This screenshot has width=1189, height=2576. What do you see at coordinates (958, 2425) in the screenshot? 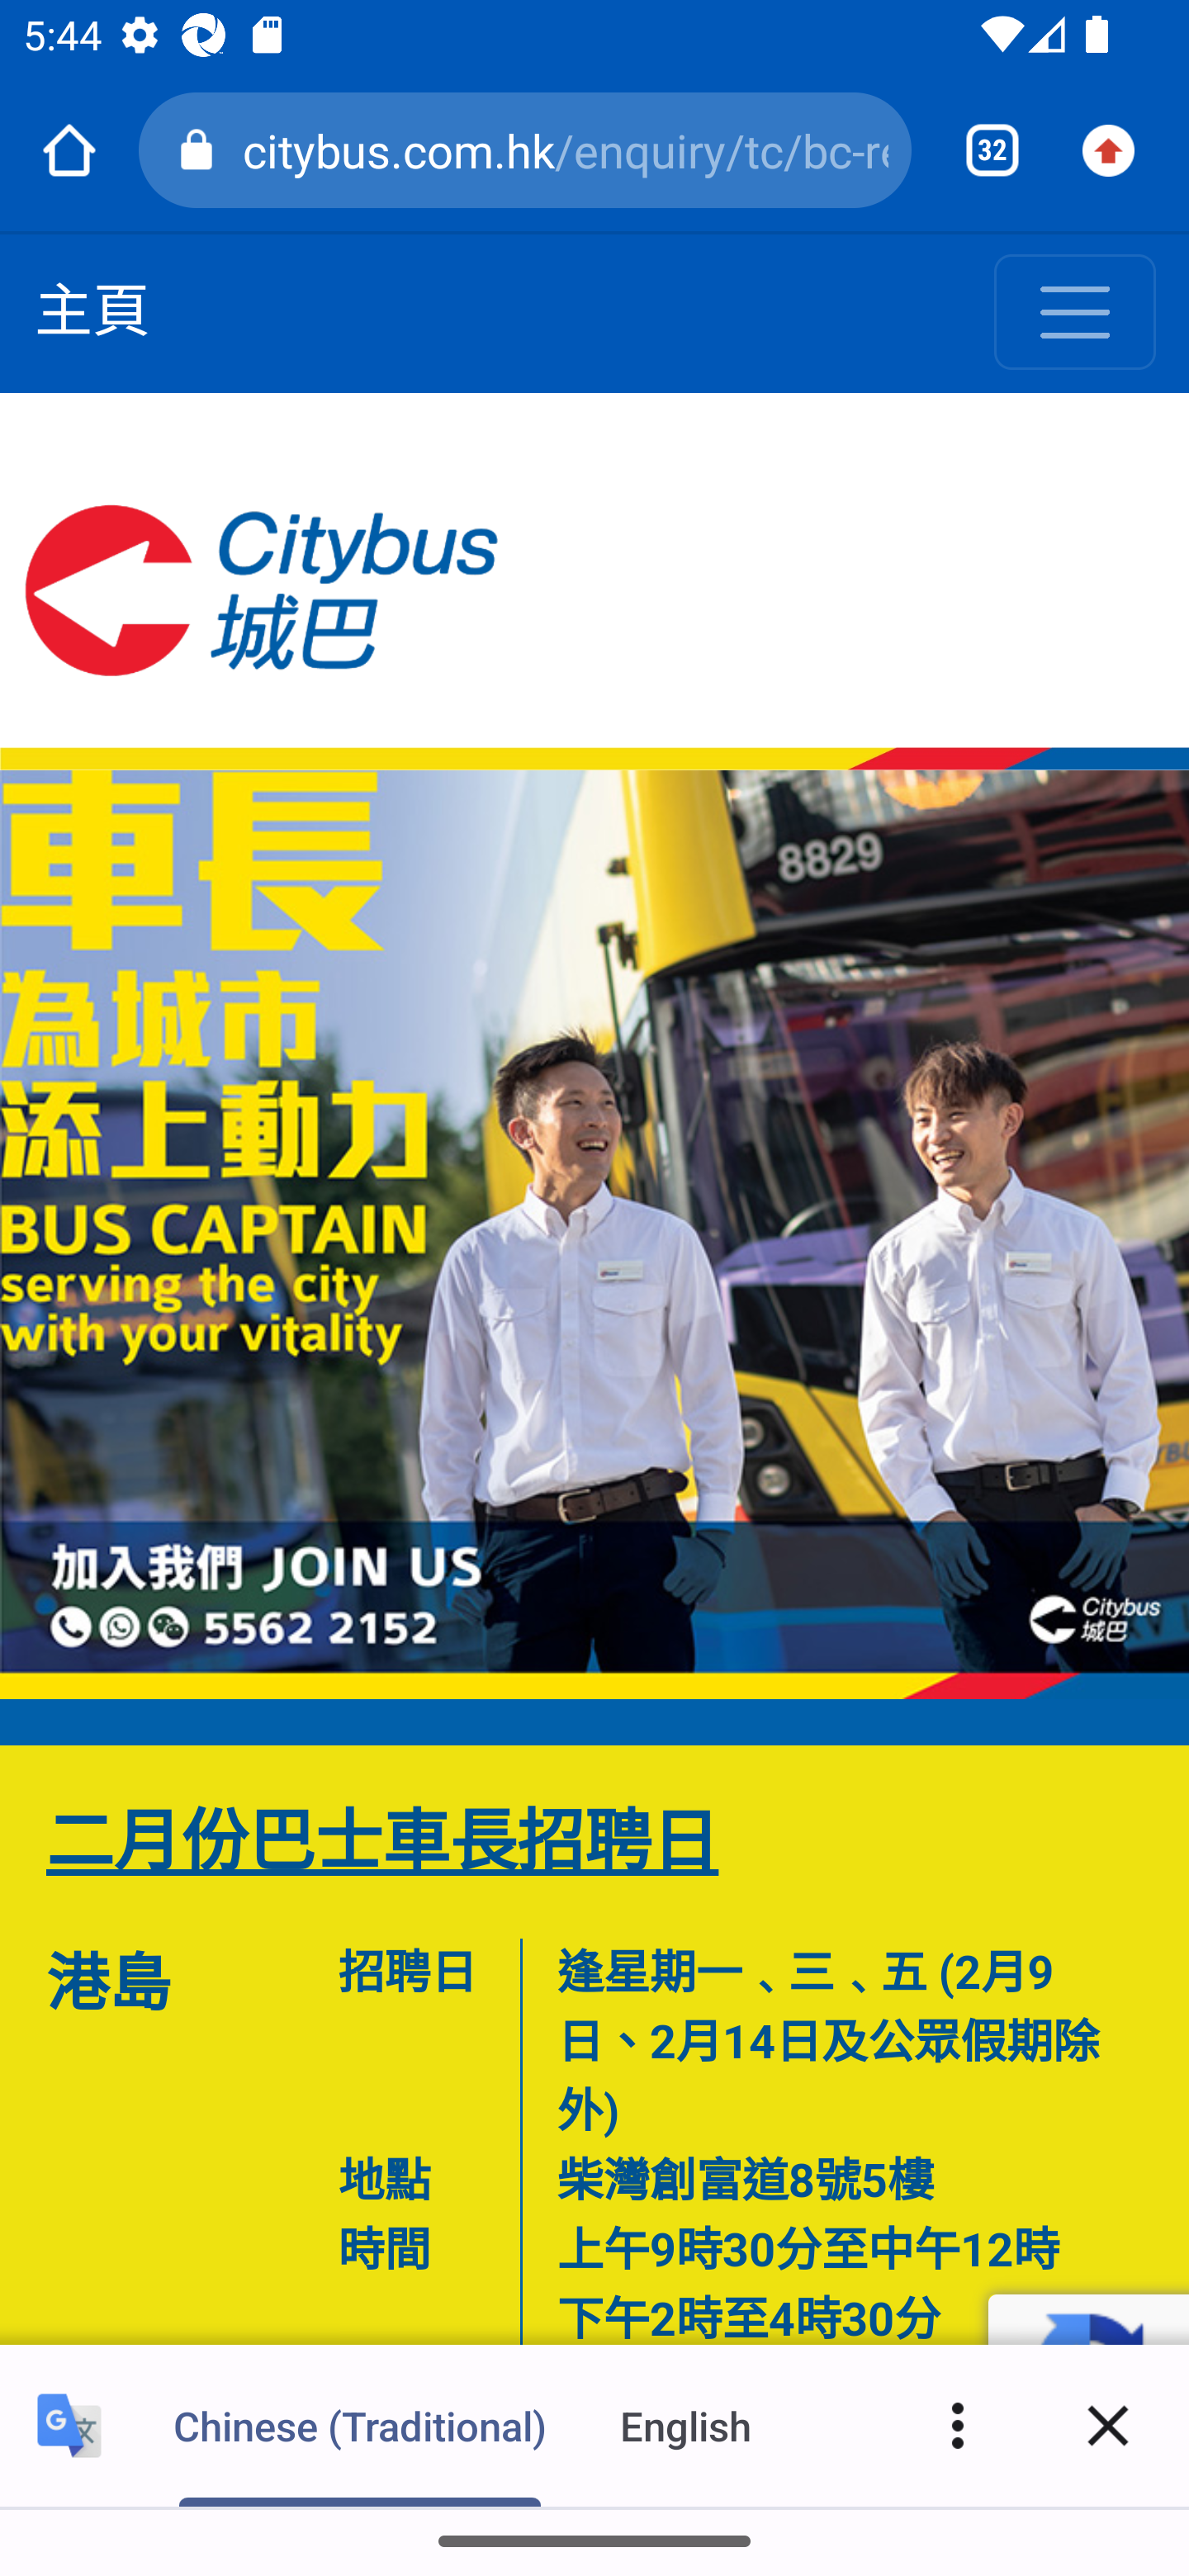
I see `More options` at bounding box center [958, 2425].